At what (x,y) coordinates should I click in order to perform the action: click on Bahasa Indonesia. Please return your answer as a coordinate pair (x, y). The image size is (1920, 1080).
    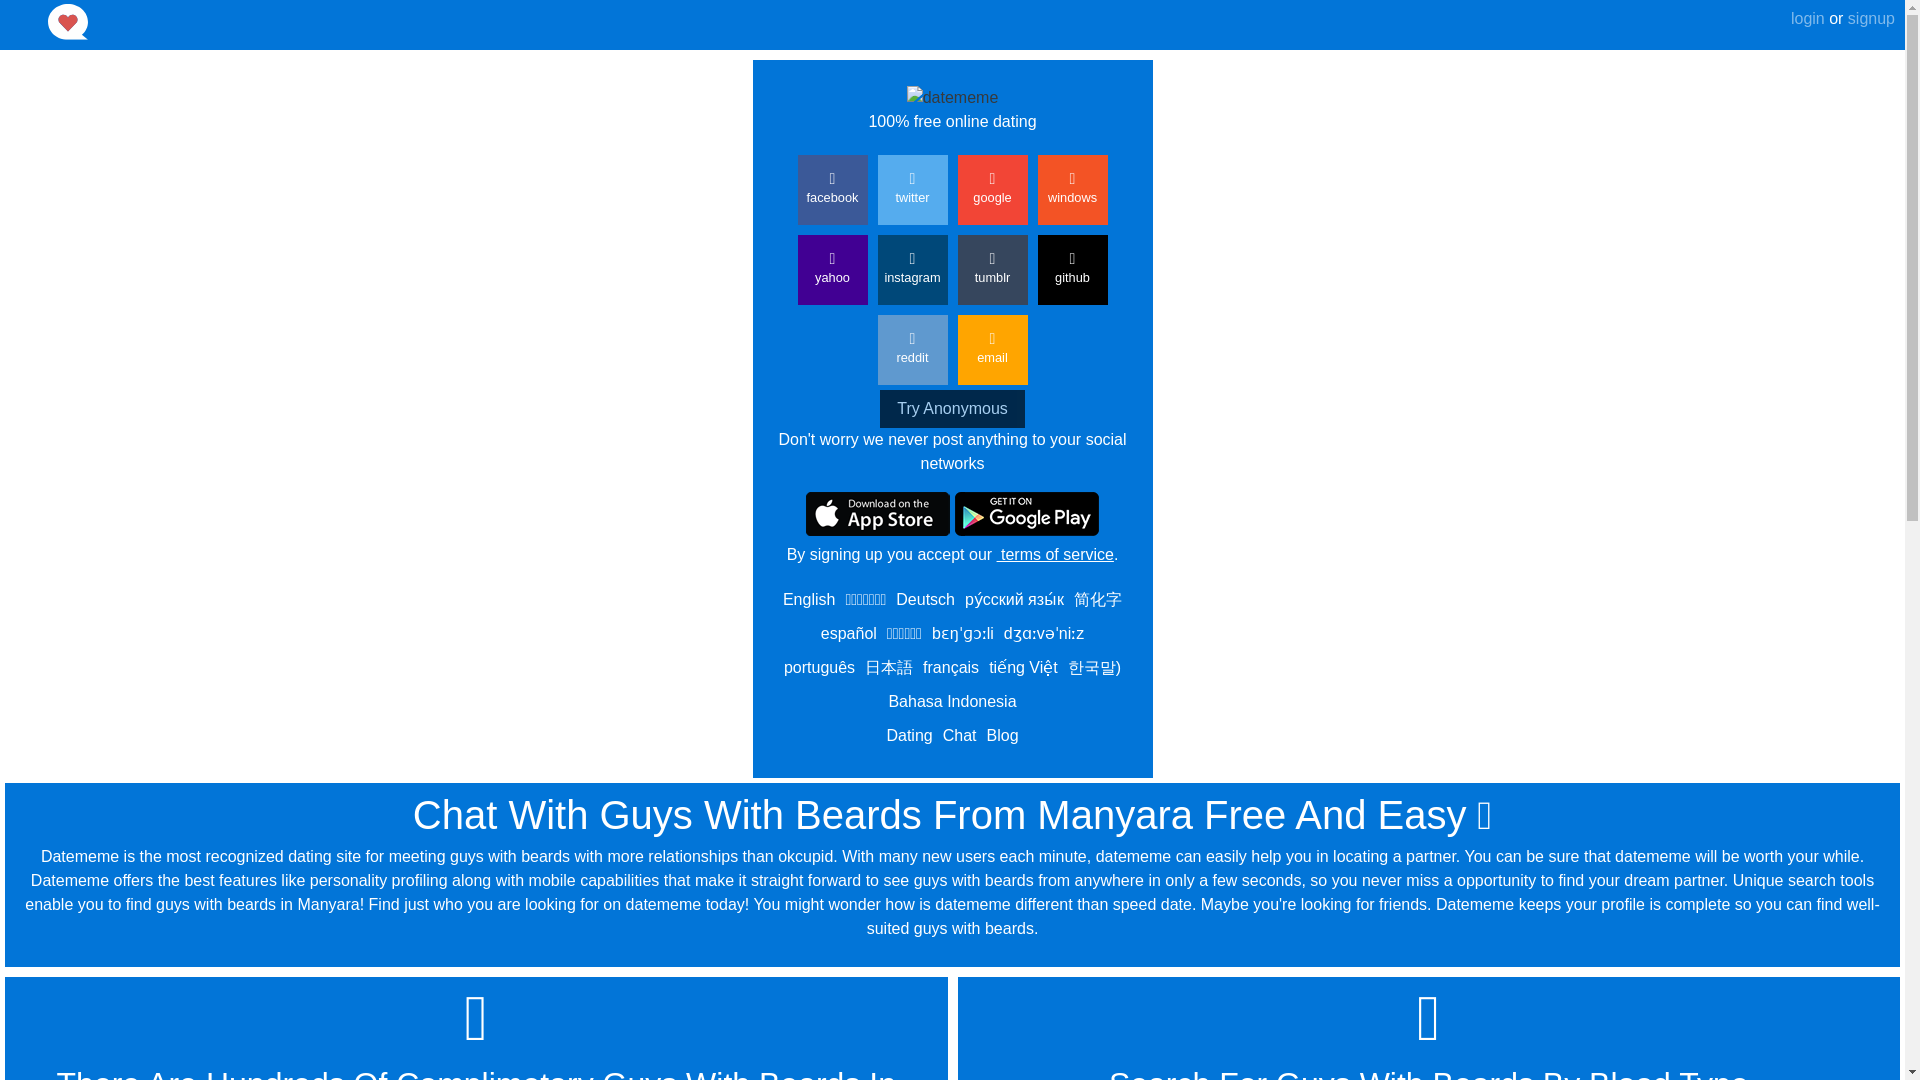
    Looking at the image, I should click on (951, 701).